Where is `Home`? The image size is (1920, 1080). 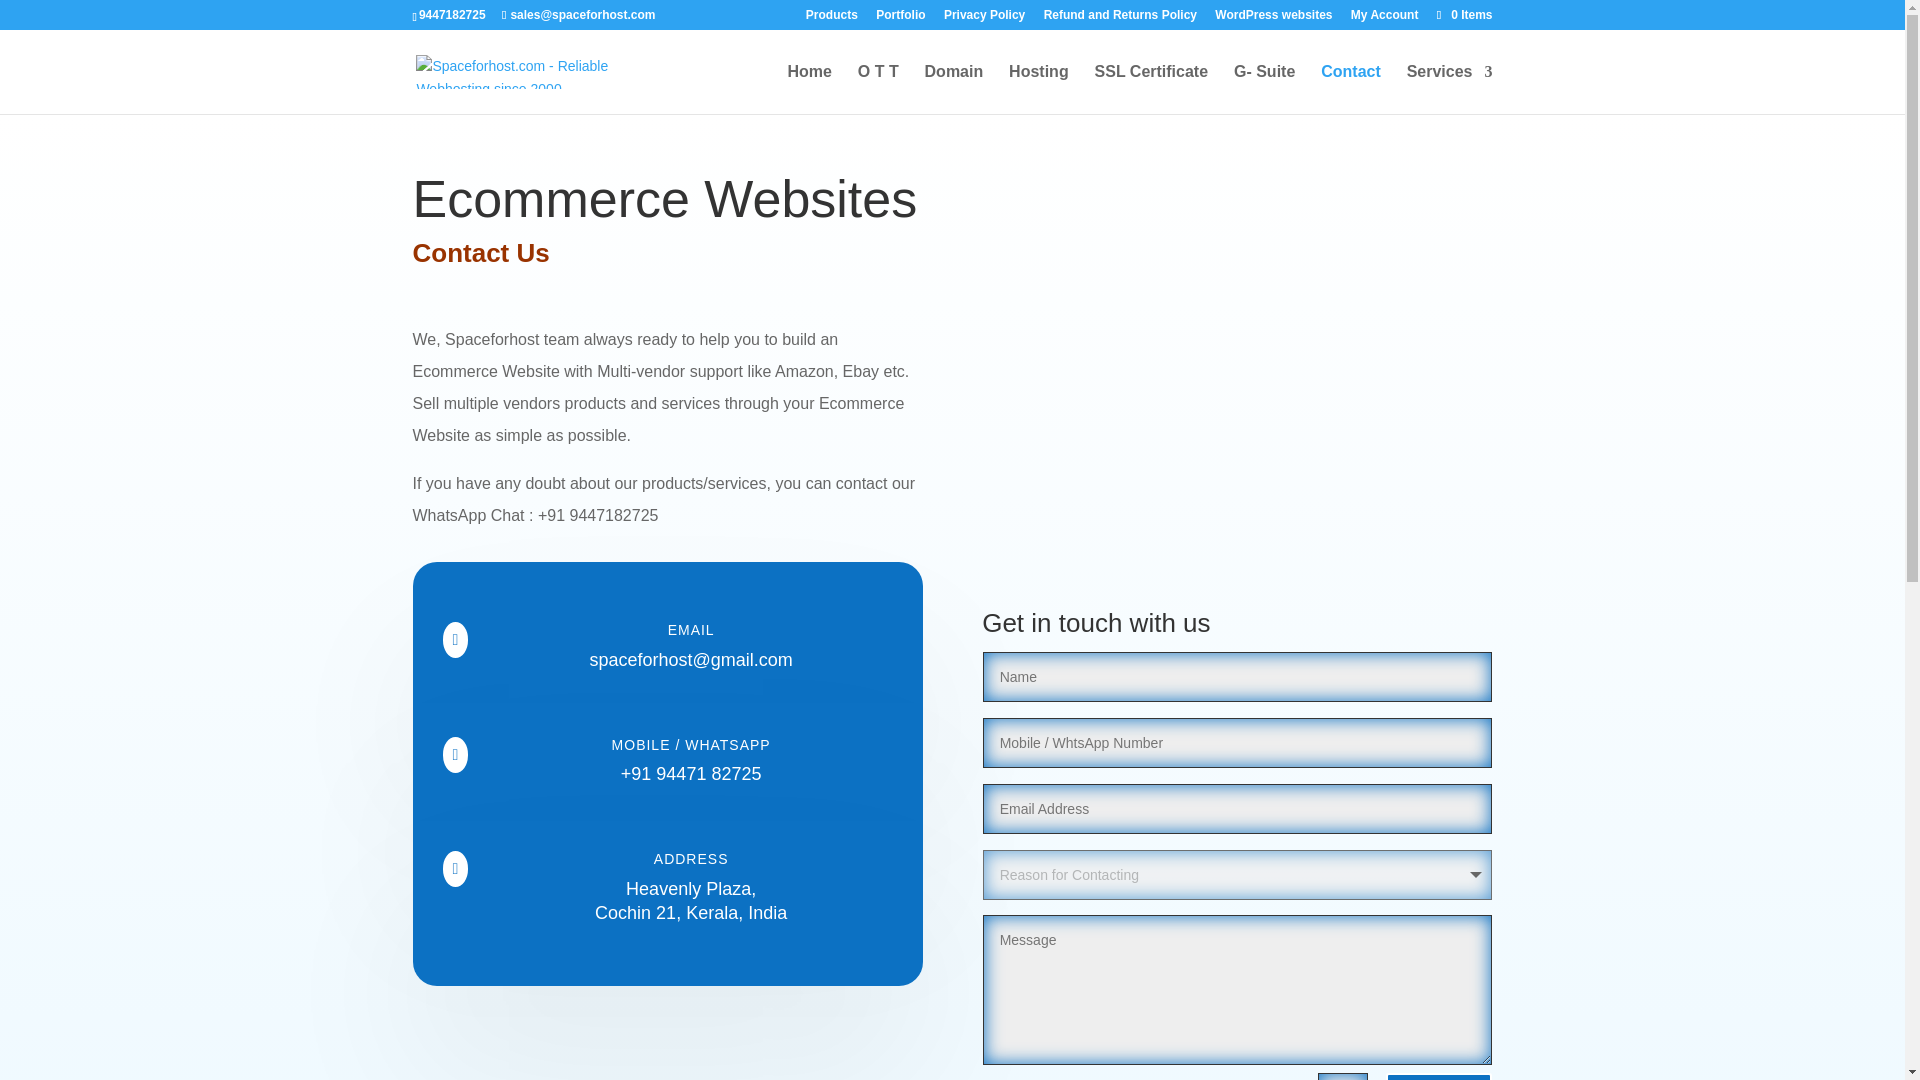 Home is located at coordinates (809, 89).